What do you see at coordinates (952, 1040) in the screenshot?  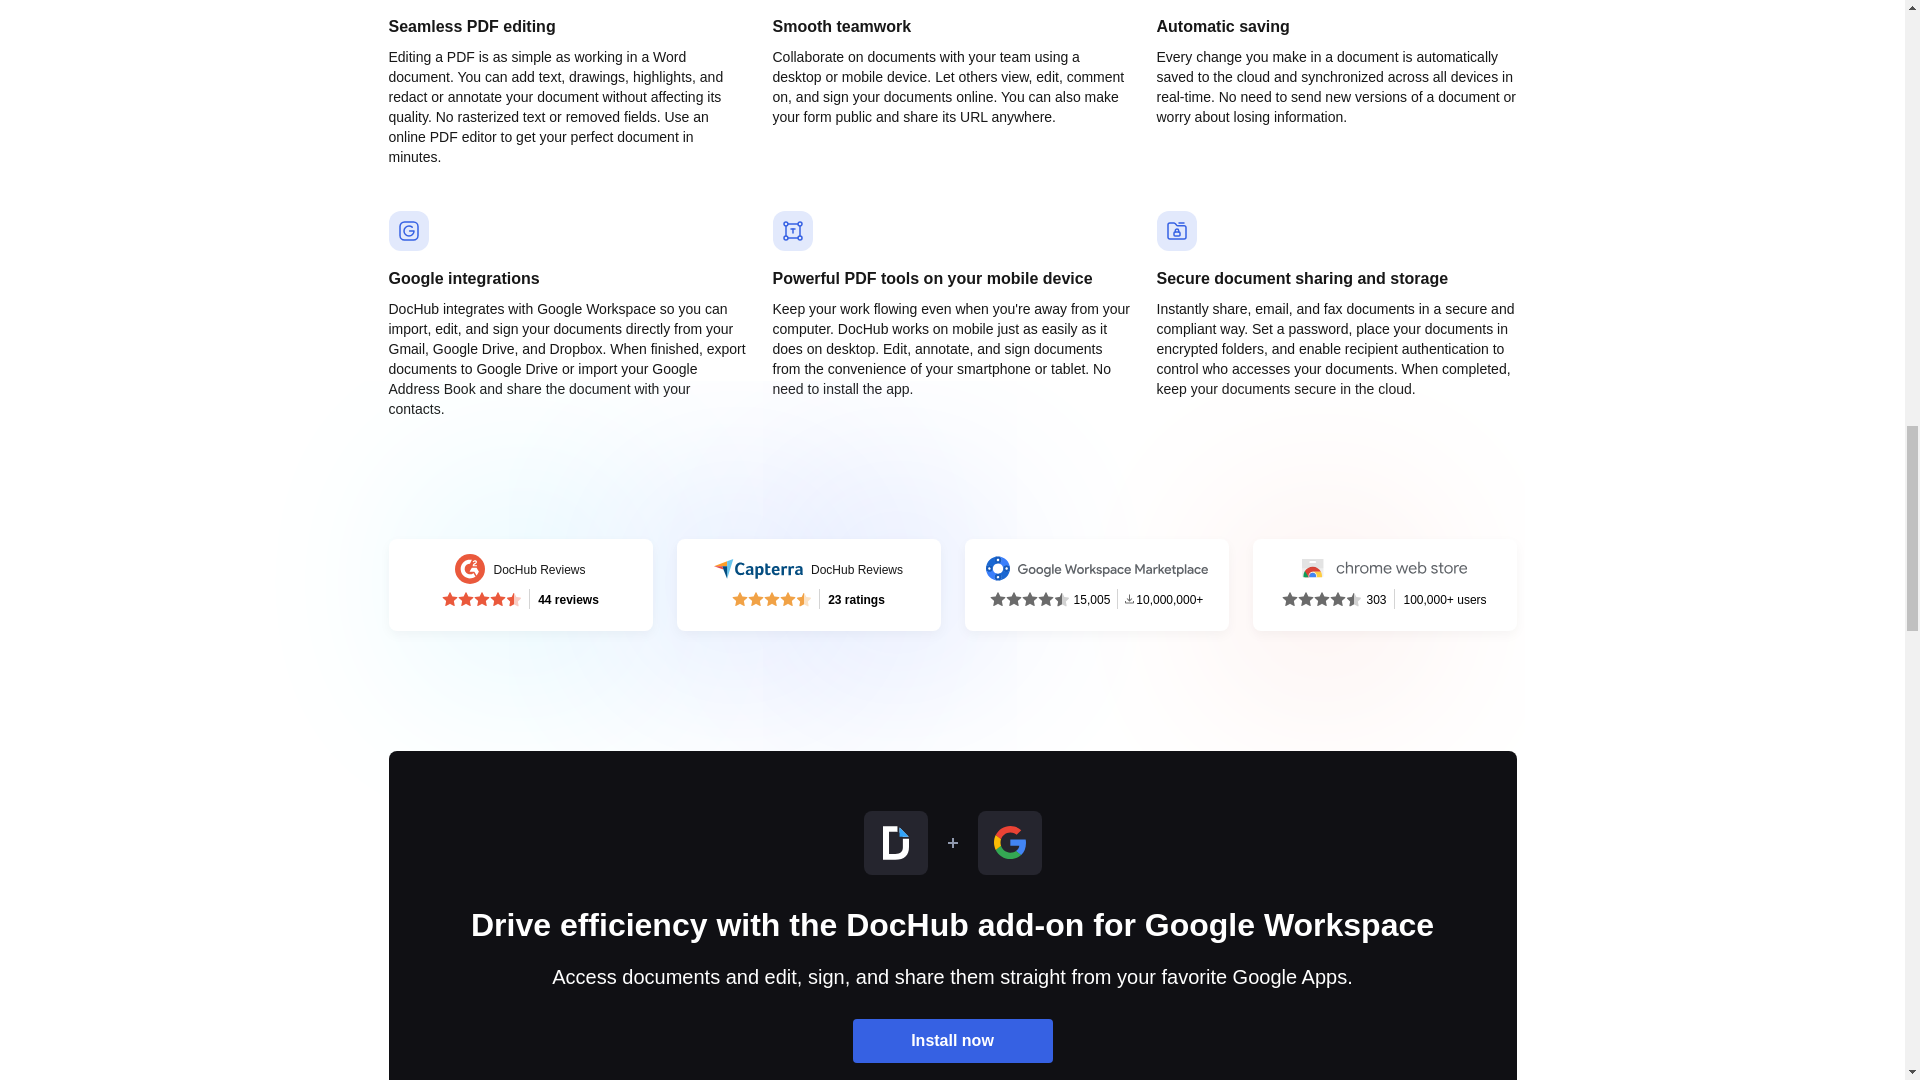 I see `Install now` at bounding box center [952, 1040].